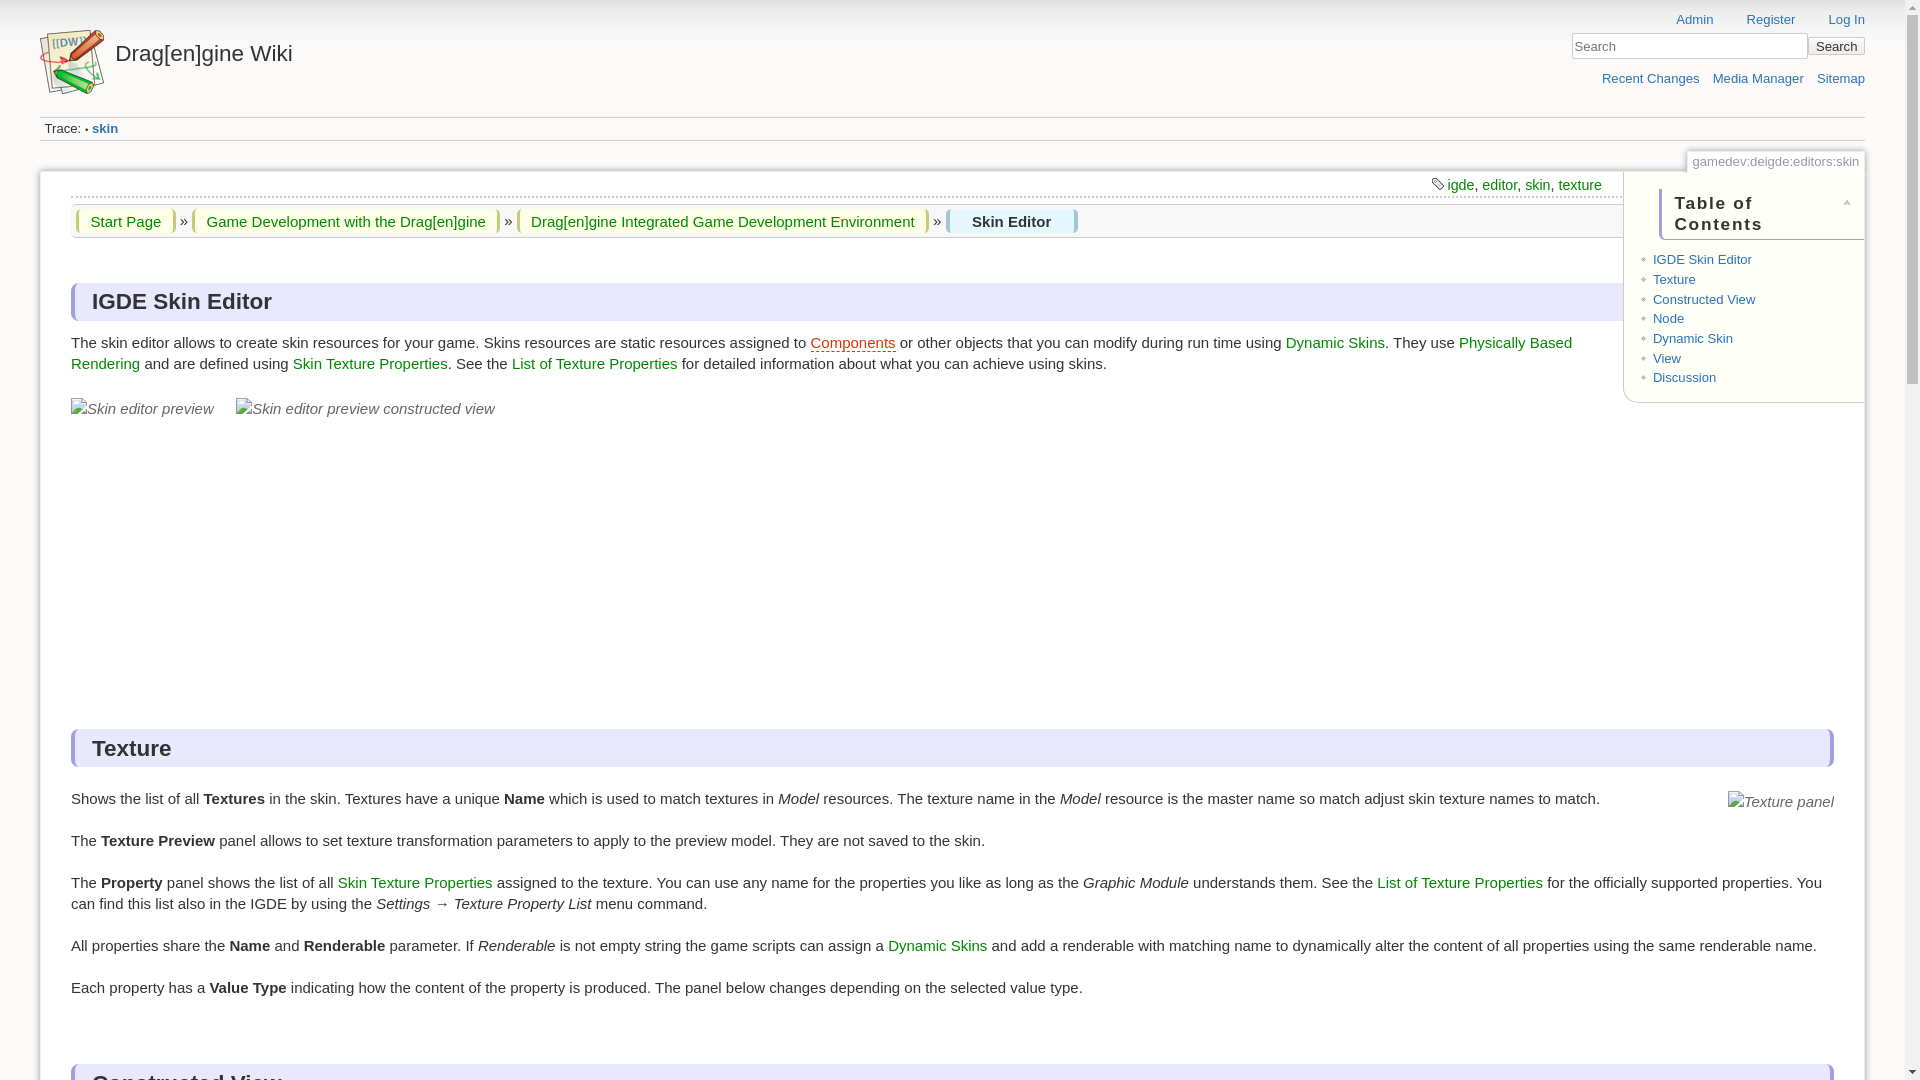  What do you see at coordinates (1880, 314) in the screenshot?
I see `Back to top` at bounding box center [1880, 314].